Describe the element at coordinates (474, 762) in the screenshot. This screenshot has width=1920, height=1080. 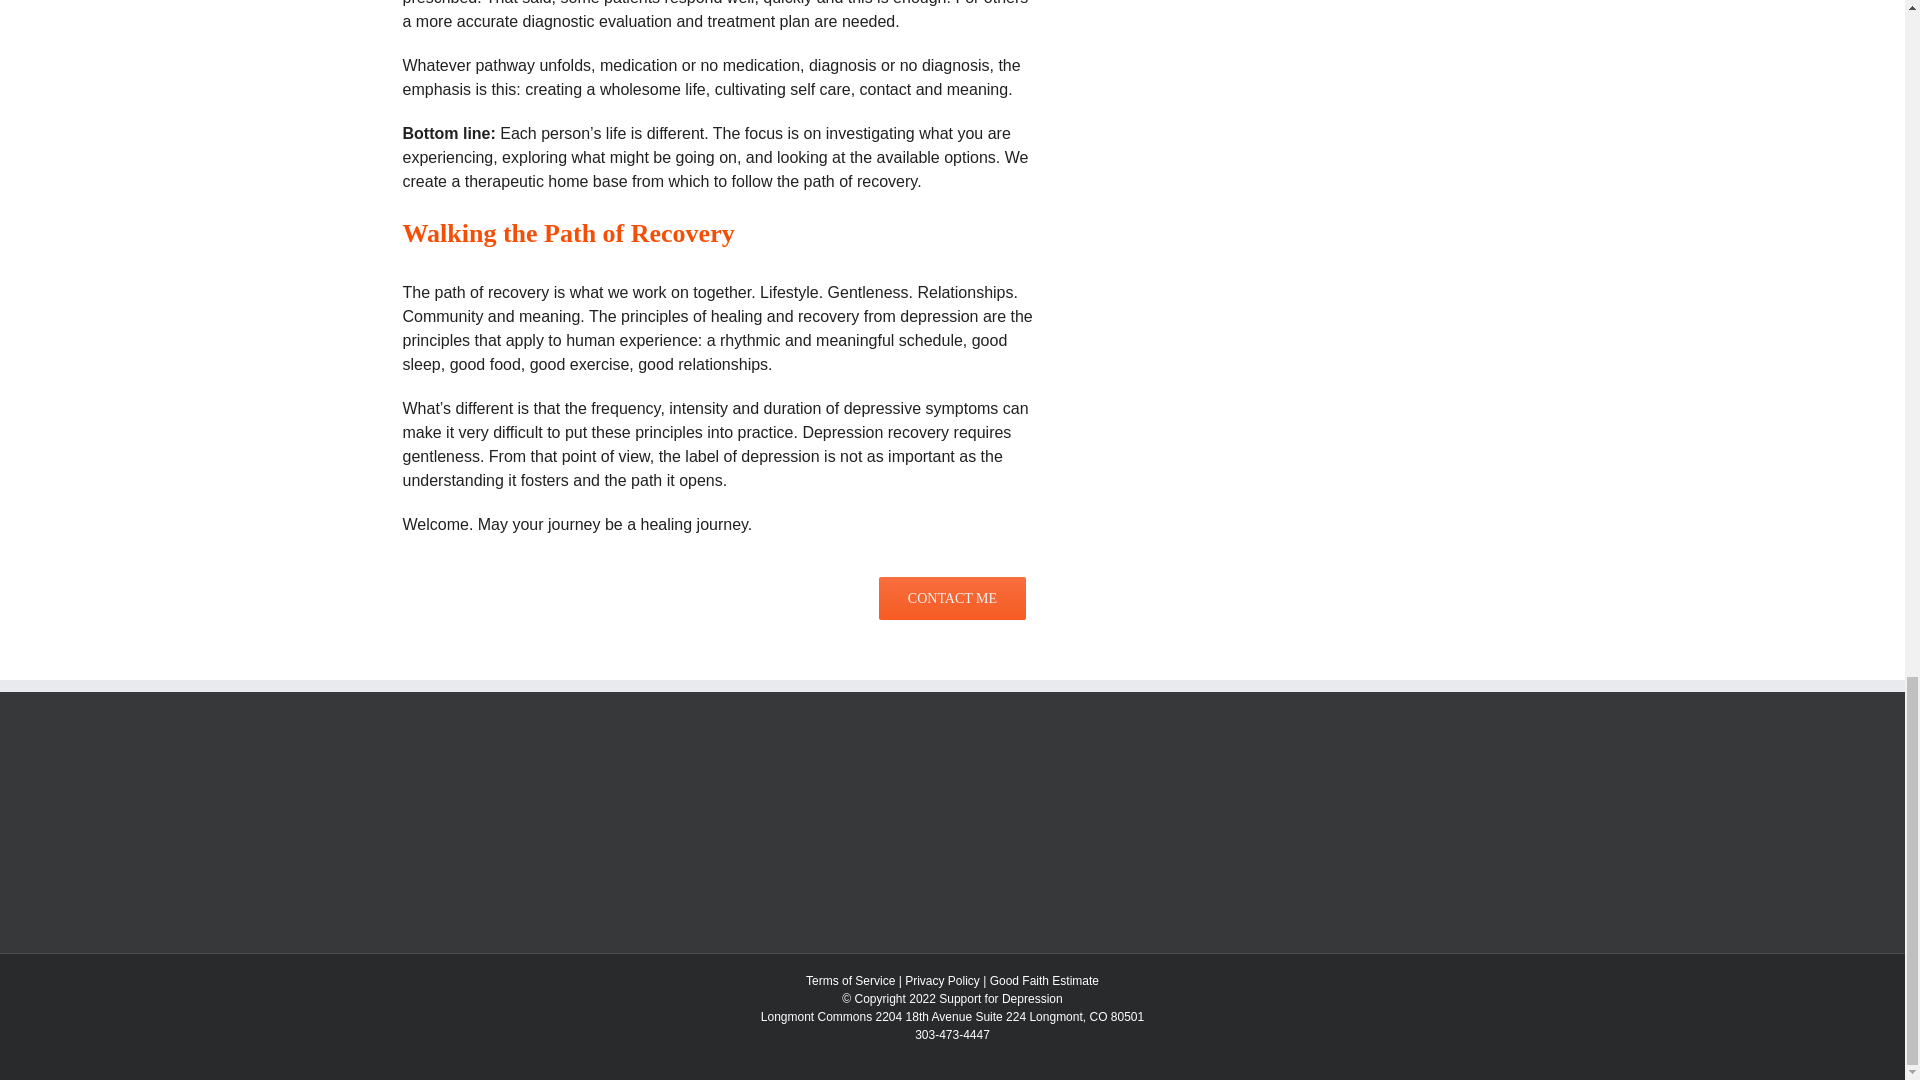
I see `verified by Psychology Today` at that location.